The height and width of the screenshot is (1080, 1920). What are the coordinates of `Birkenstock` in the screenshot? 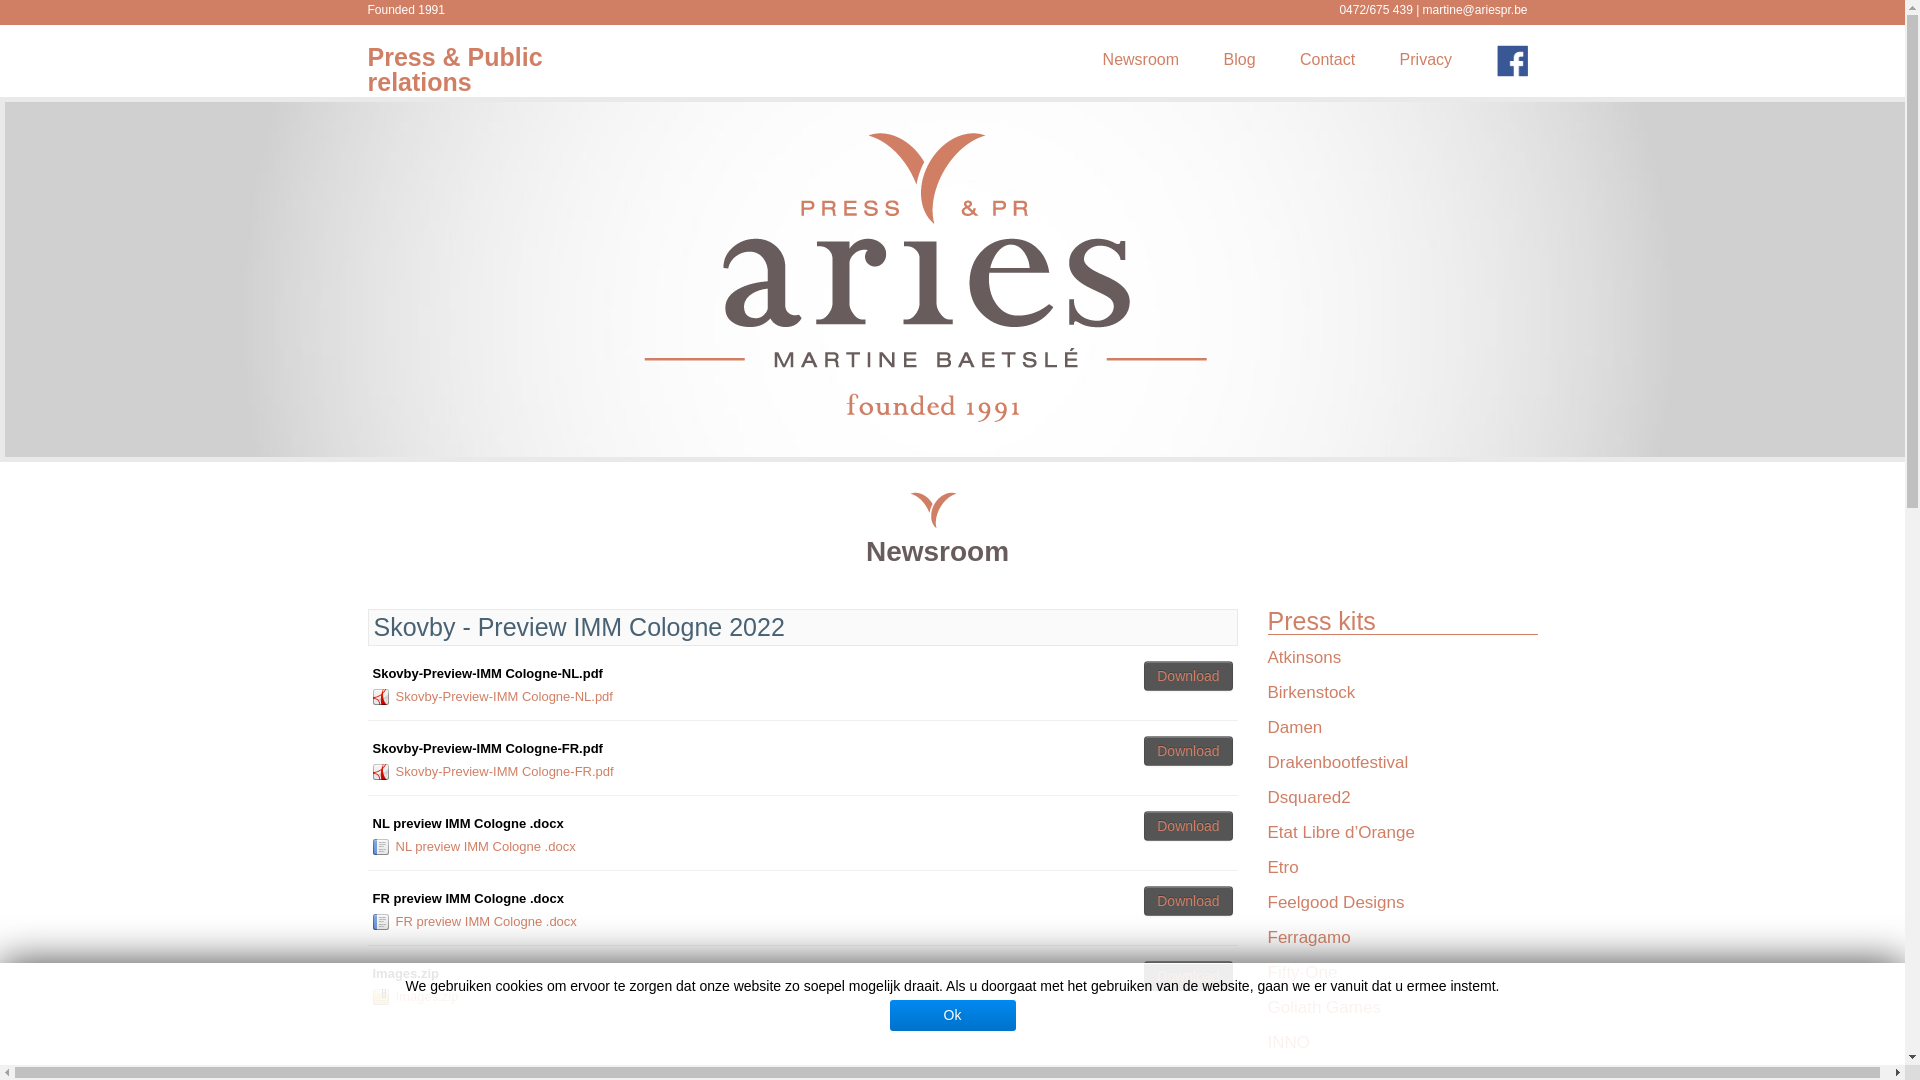 It's located at (1312, 692).